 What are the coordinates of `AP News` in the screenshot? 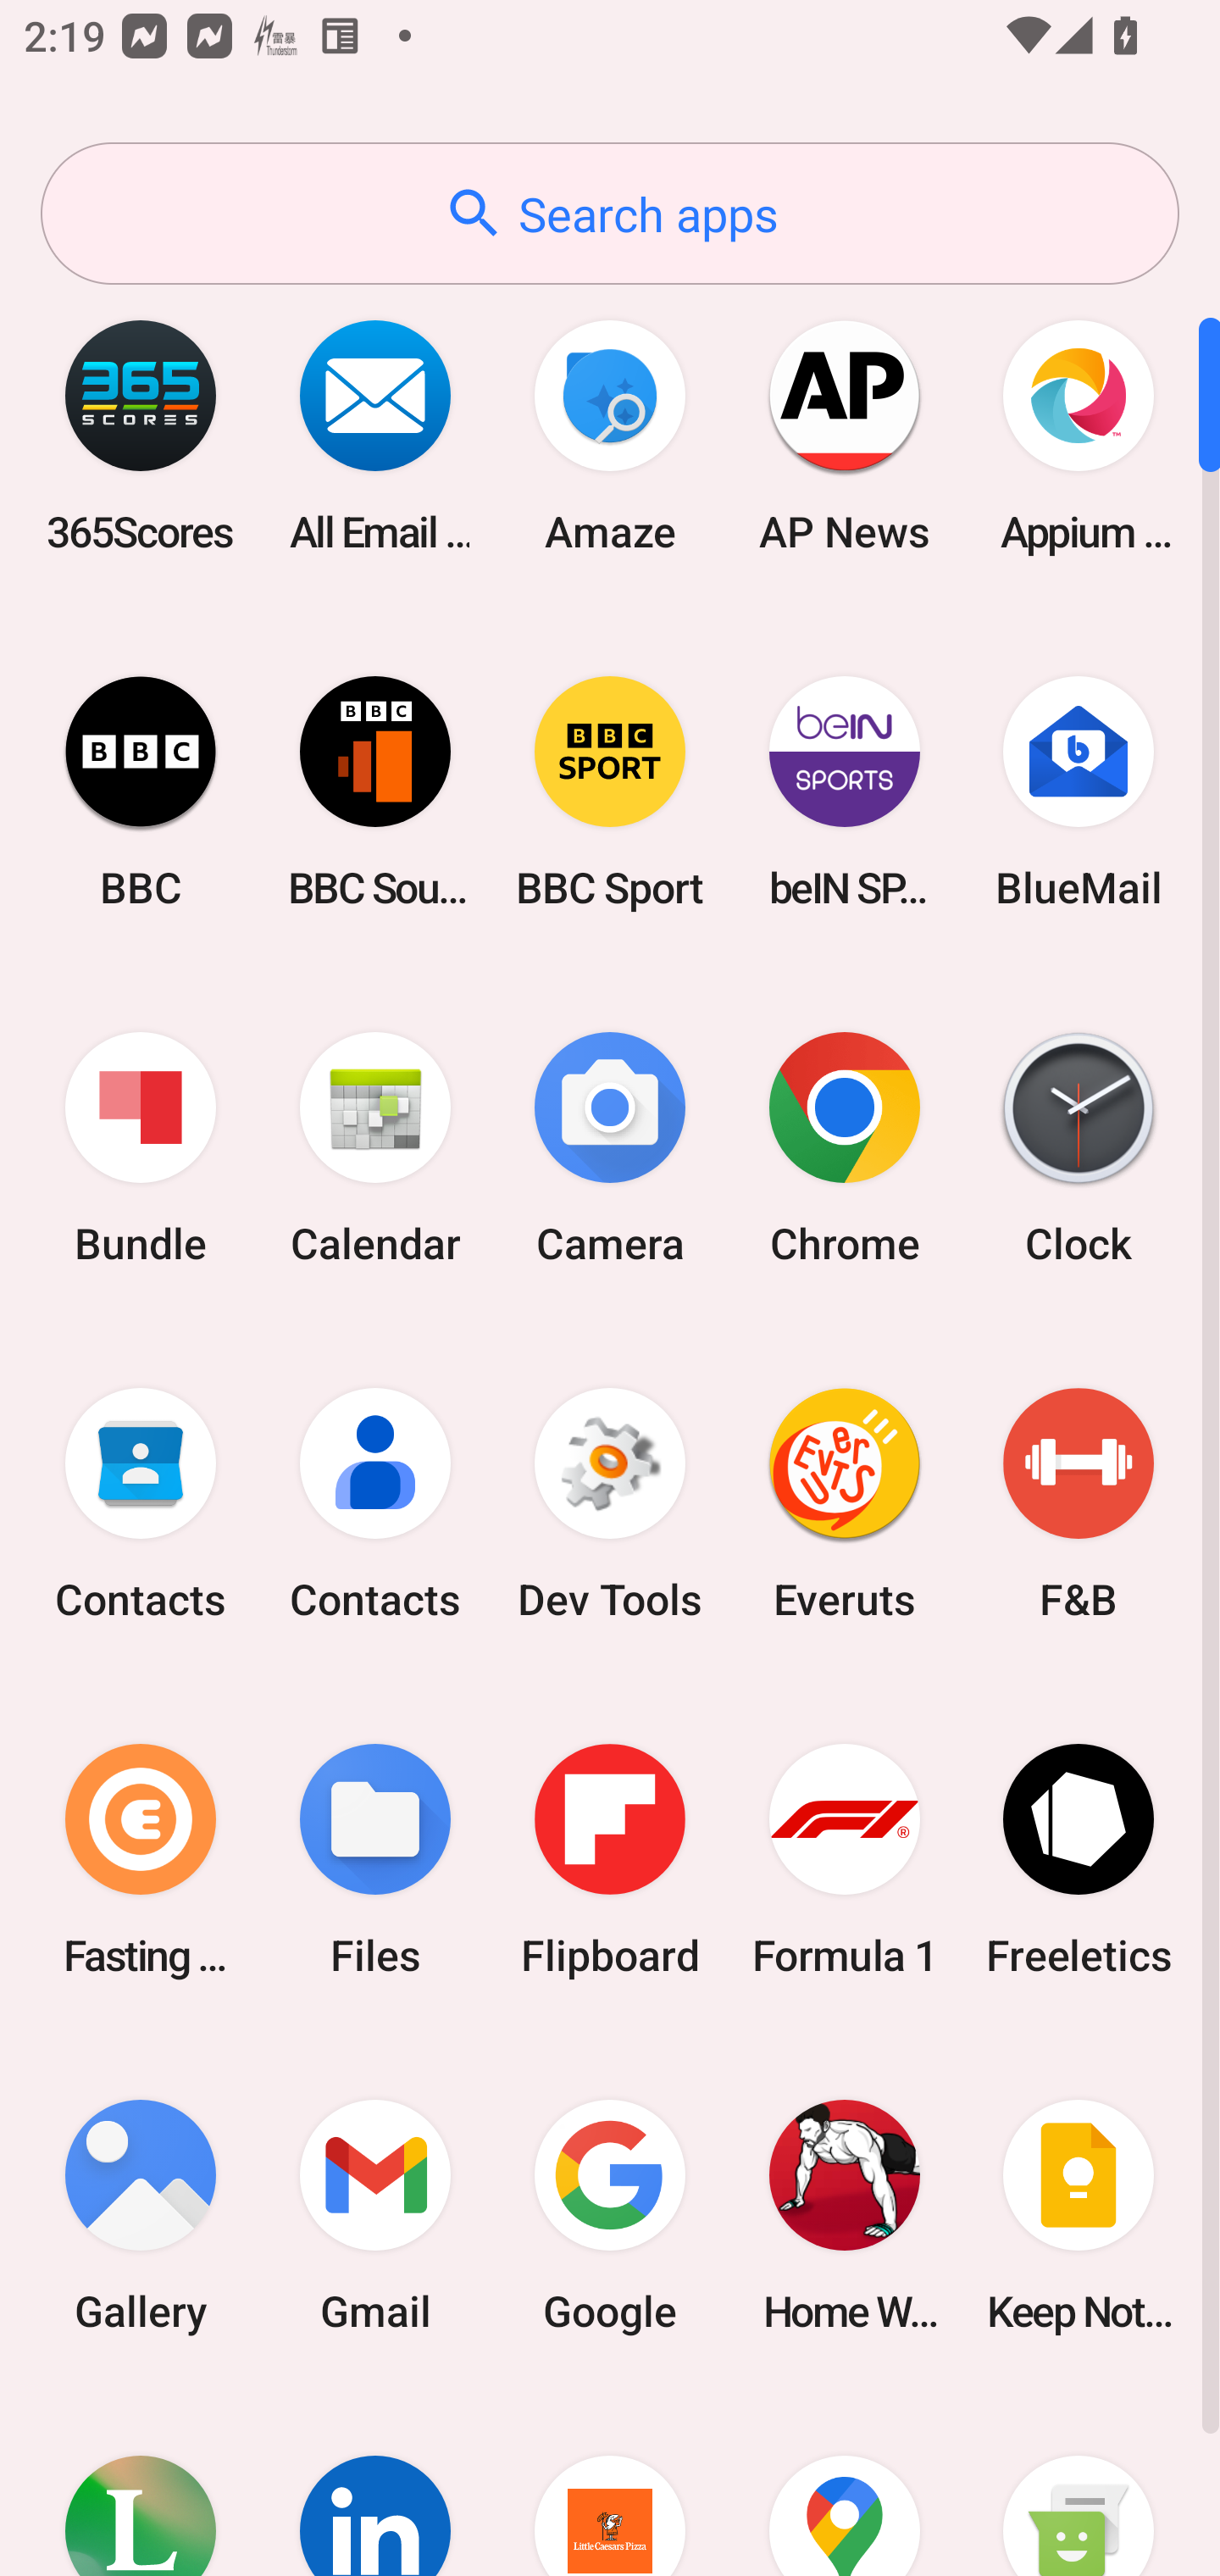 It's located at (844, 436).